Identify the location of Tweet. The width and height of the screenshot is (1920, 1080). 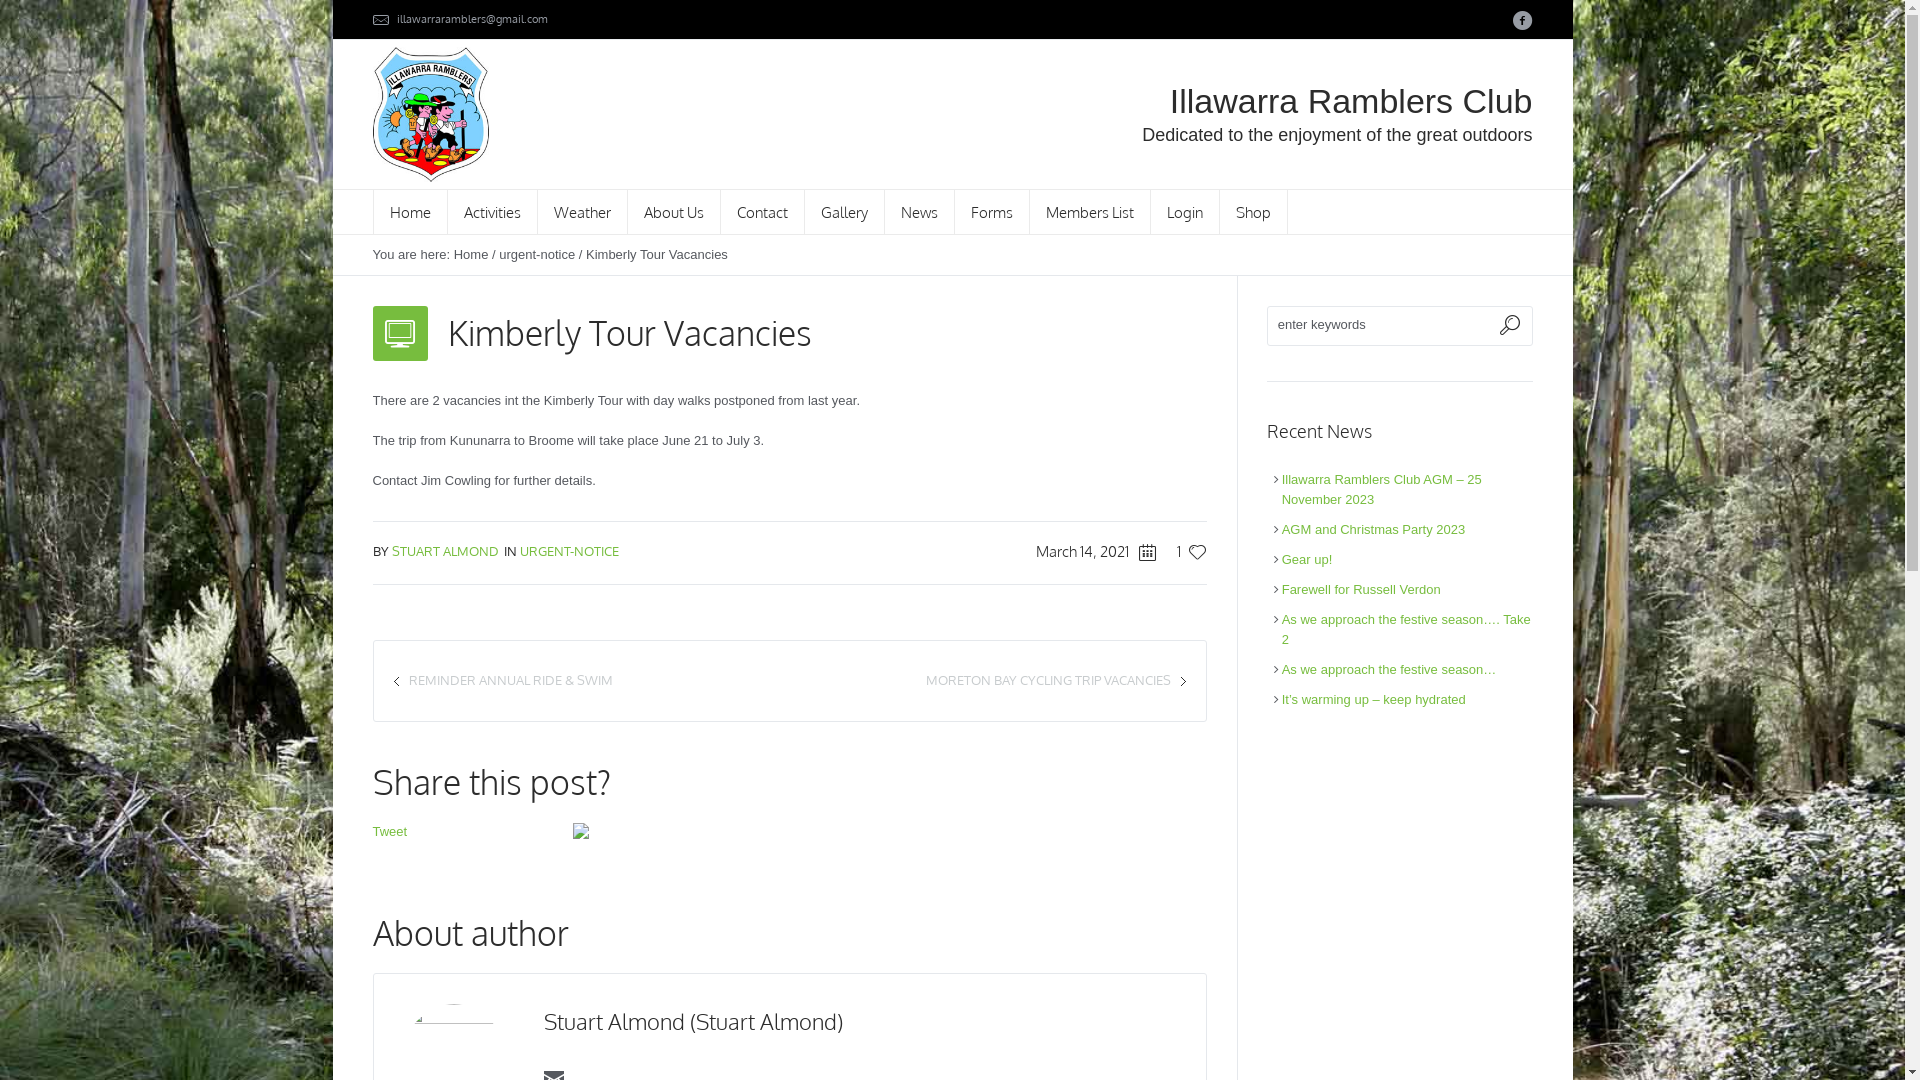
(390, 832).